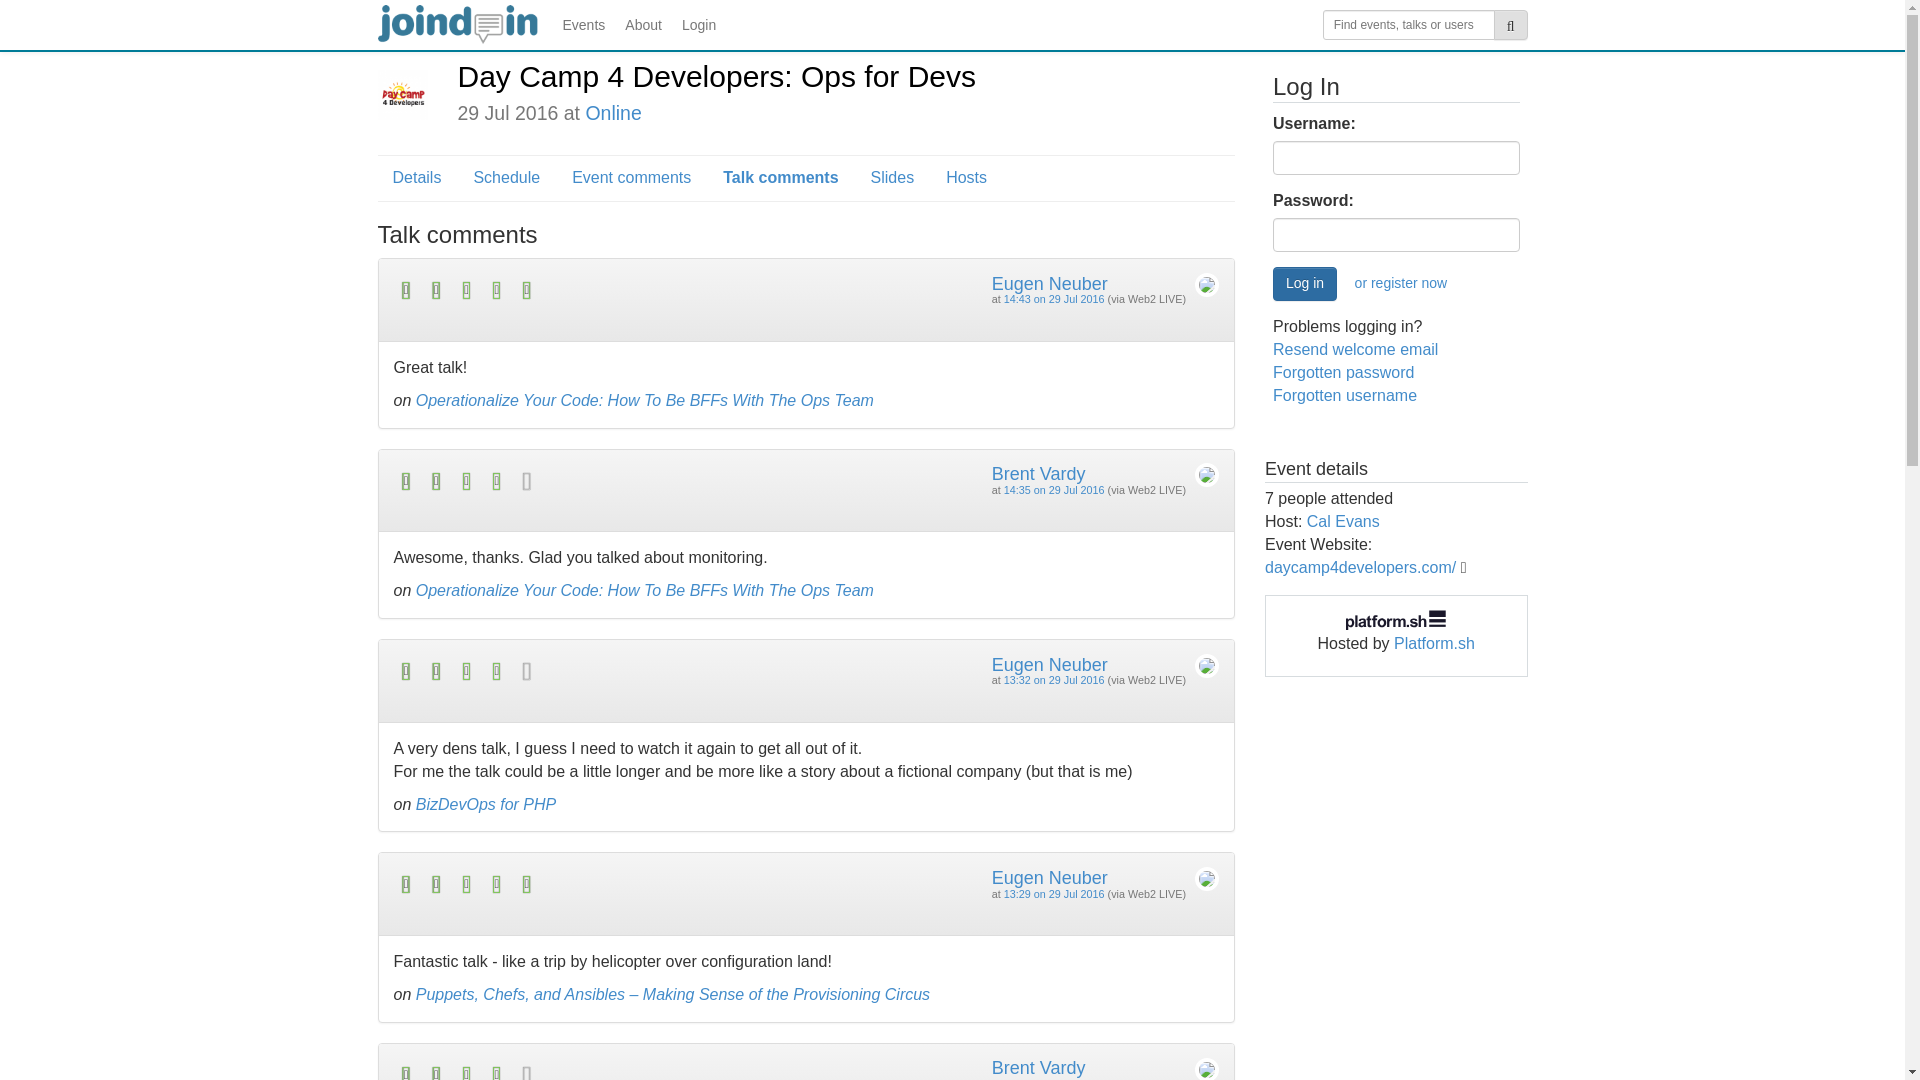 The height and width of the screenshot is (1080, 1920). I want to click on Schedule, so click(506, 178).